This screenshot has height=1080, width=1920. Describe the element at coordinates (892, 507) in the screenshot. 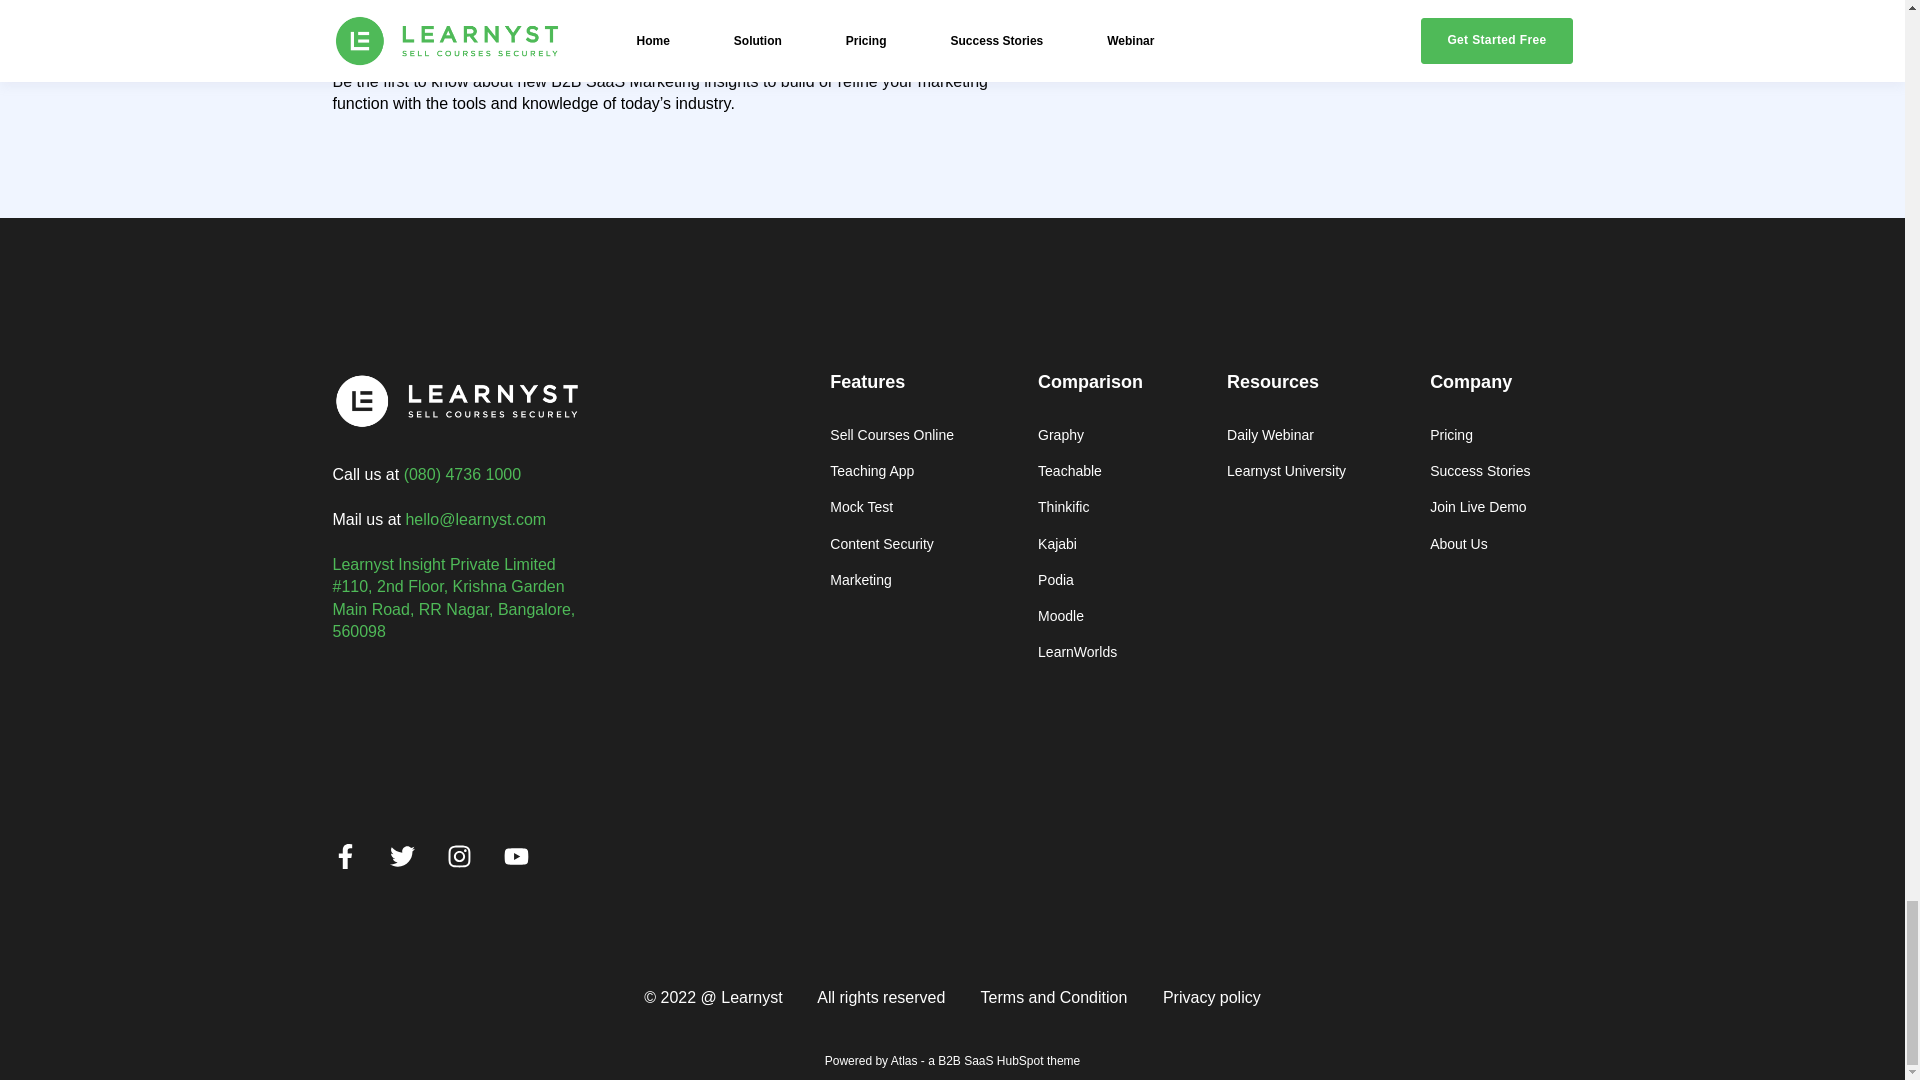

I see `Mock Test` at that location.